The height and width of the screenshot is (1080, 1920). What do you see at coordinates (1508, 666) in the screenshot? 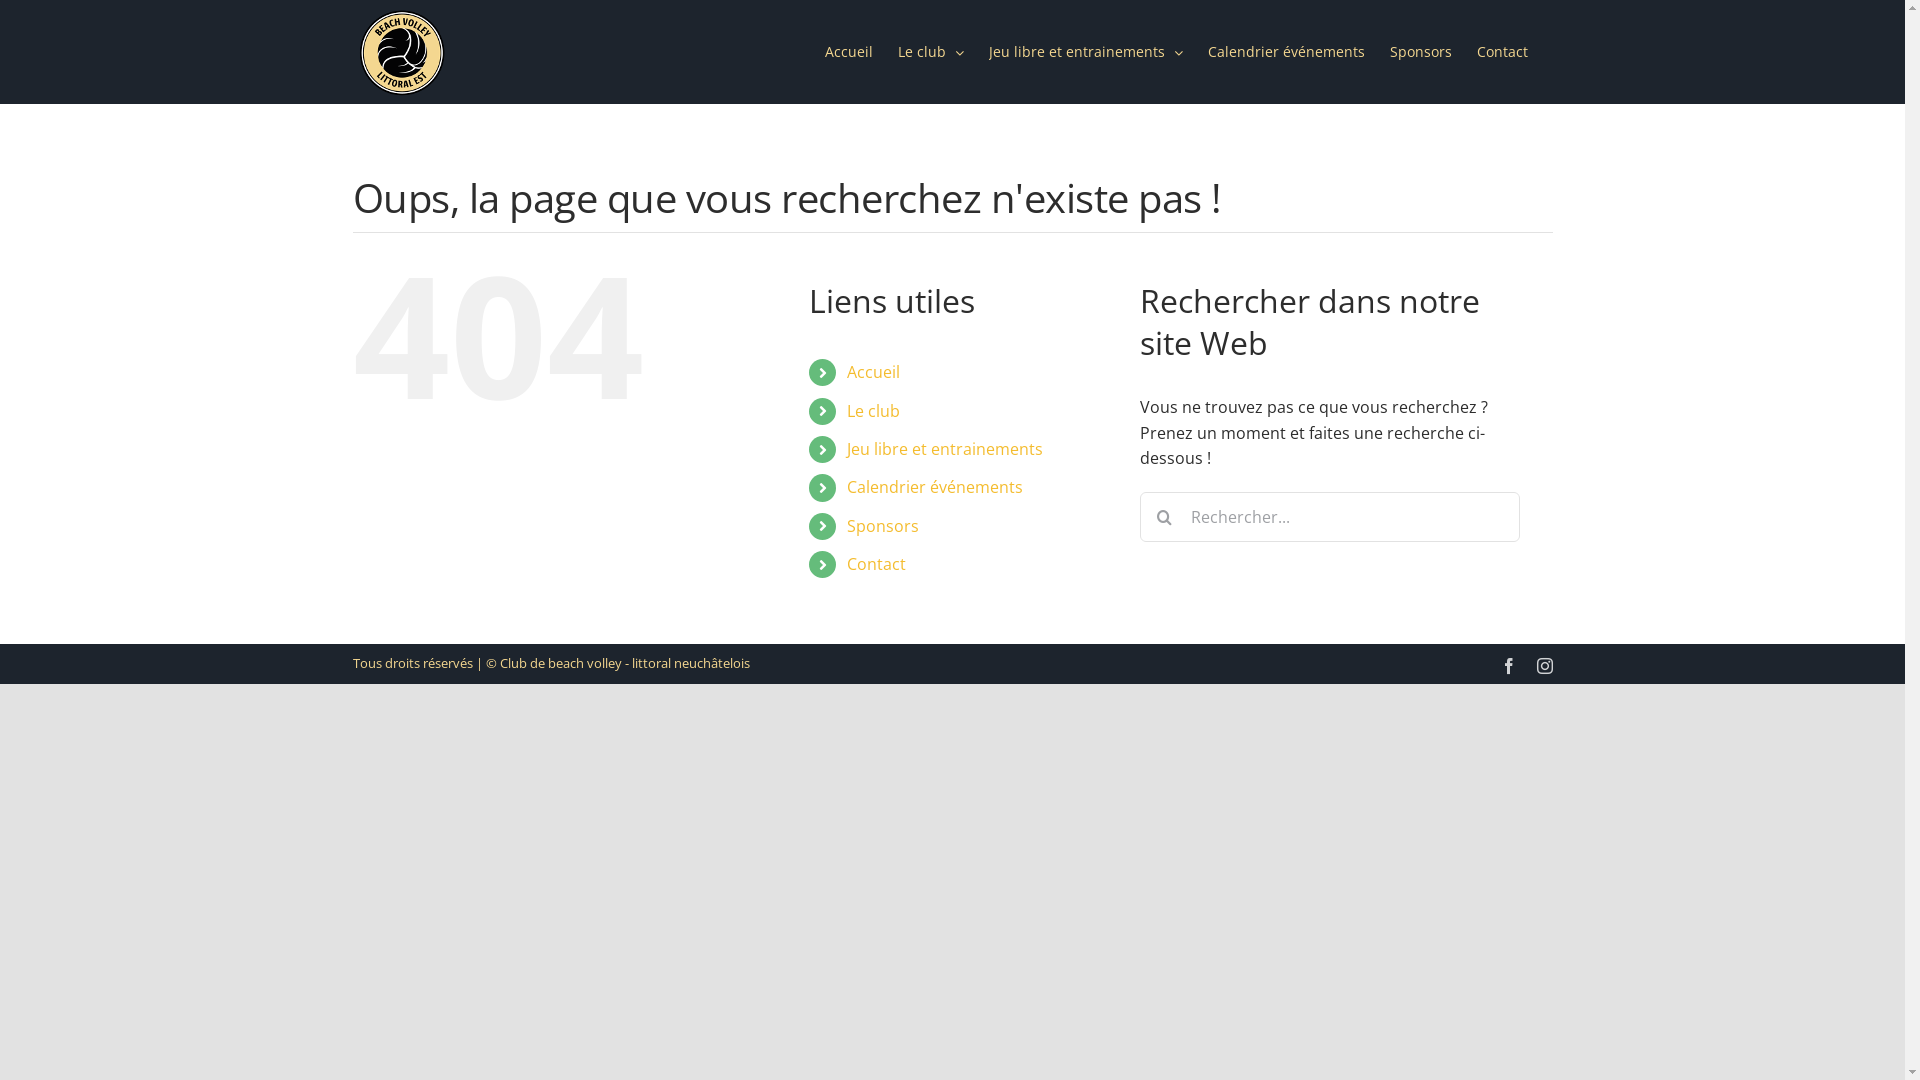
I see `Facebook` at bounding box center [1508, 666].